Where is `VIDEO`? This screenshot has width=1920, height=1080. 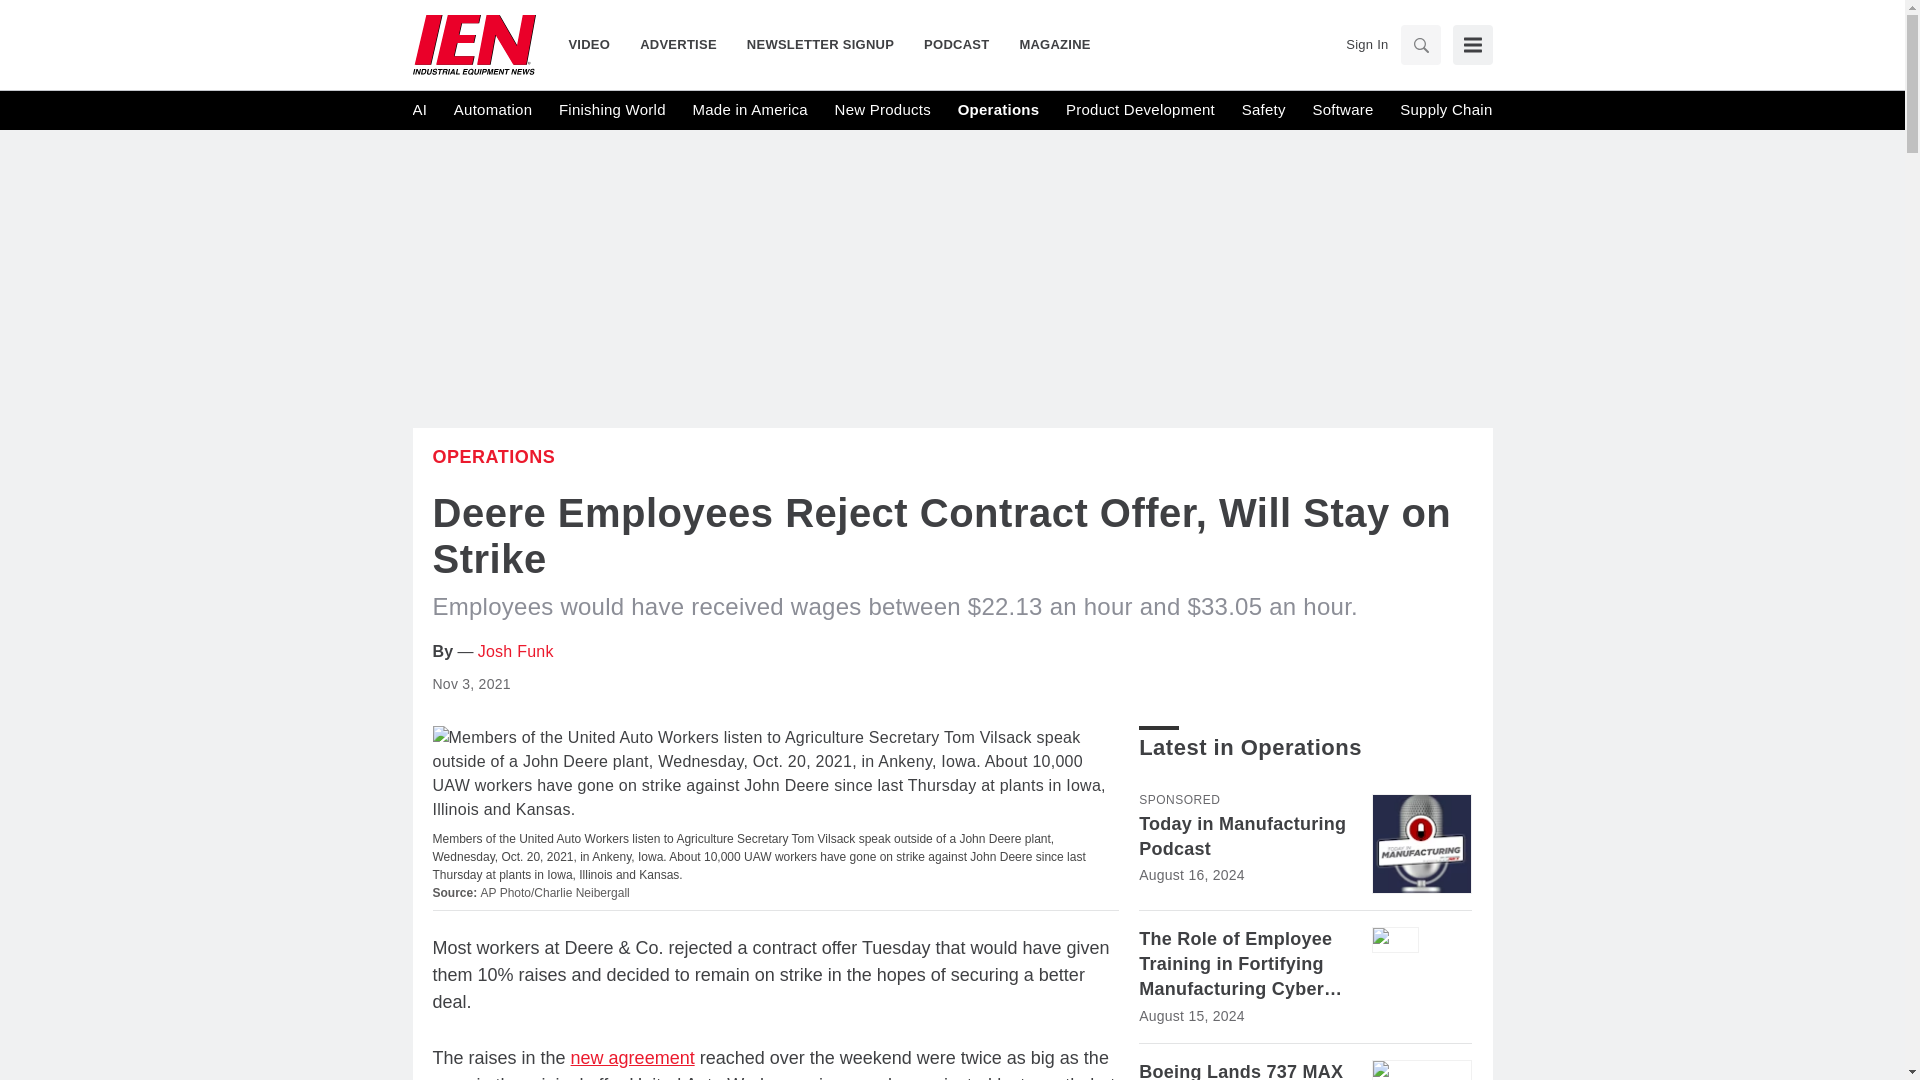
VIDEO is located at coordinates (596, 44).